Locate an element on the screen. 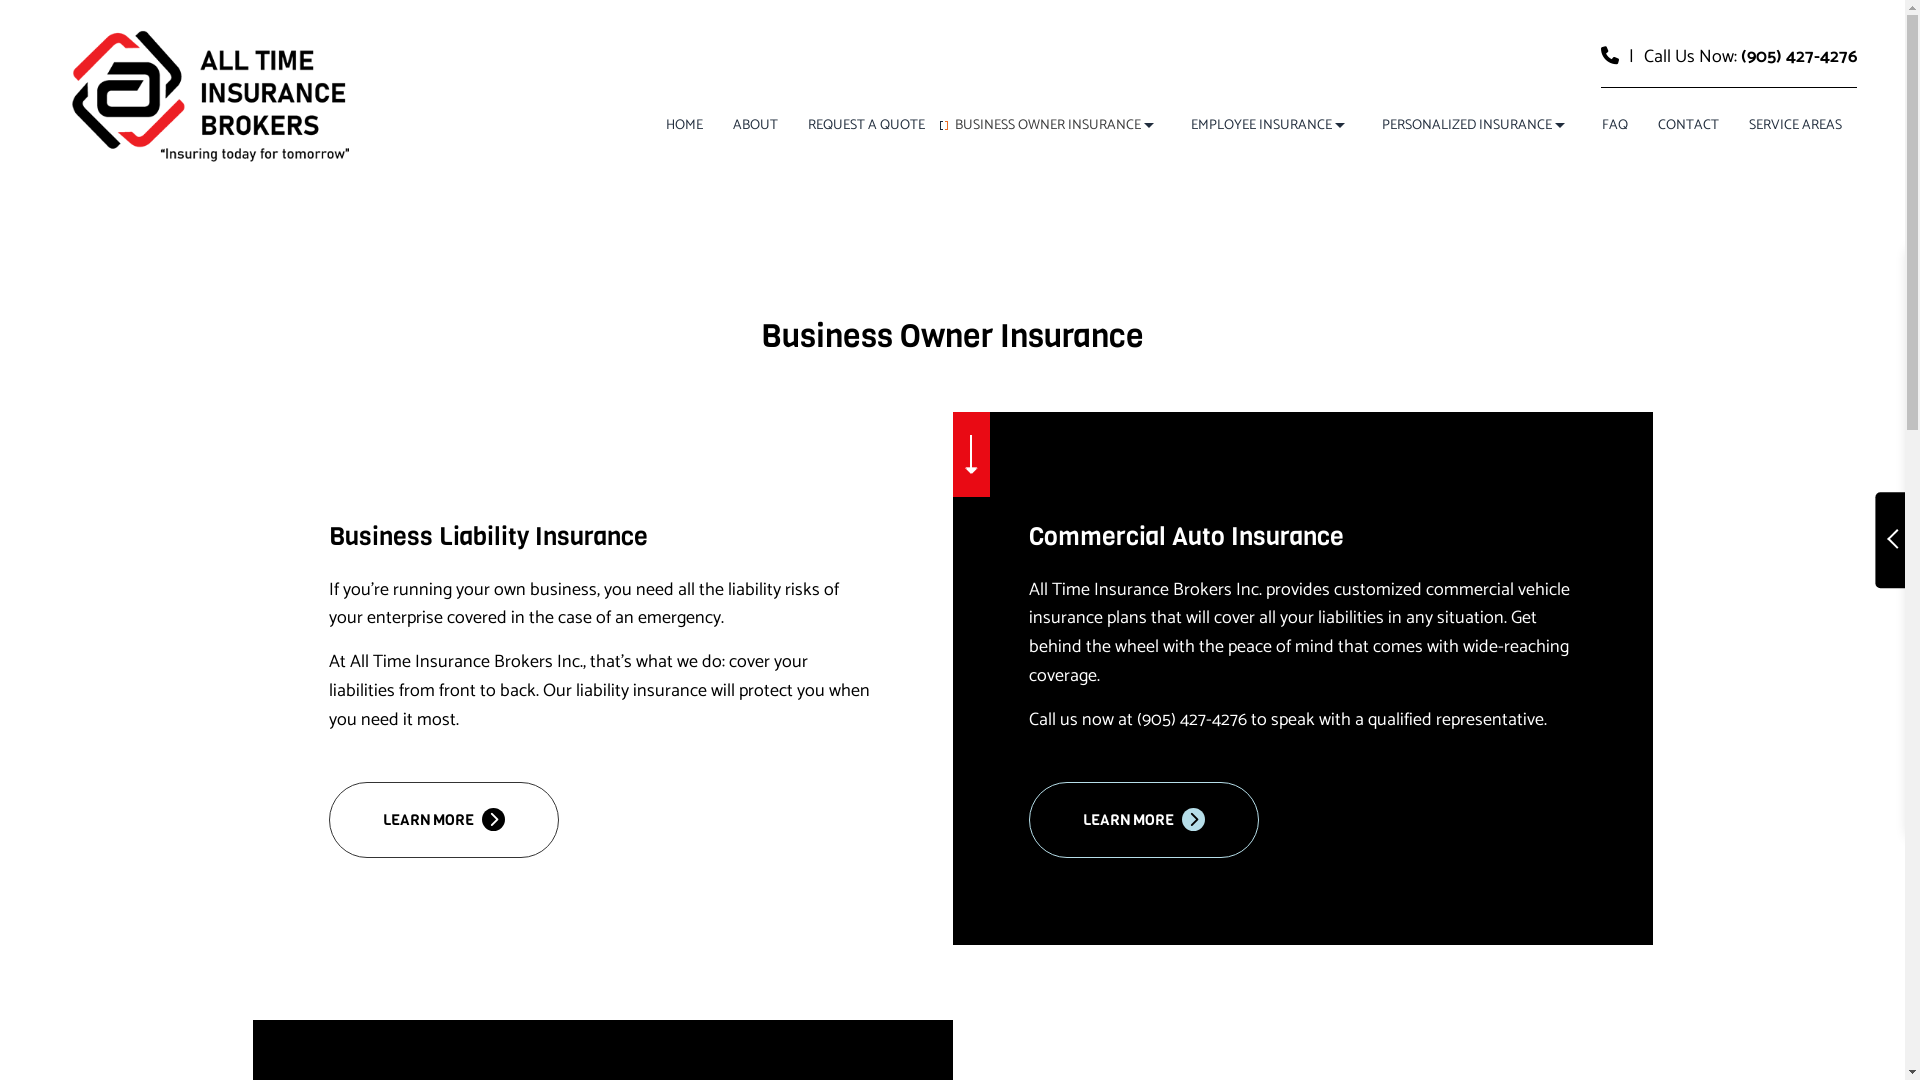 The image size is (1920, 1080). GROUP HEALTH INSURANCE is located at coordinates (1032, 268).